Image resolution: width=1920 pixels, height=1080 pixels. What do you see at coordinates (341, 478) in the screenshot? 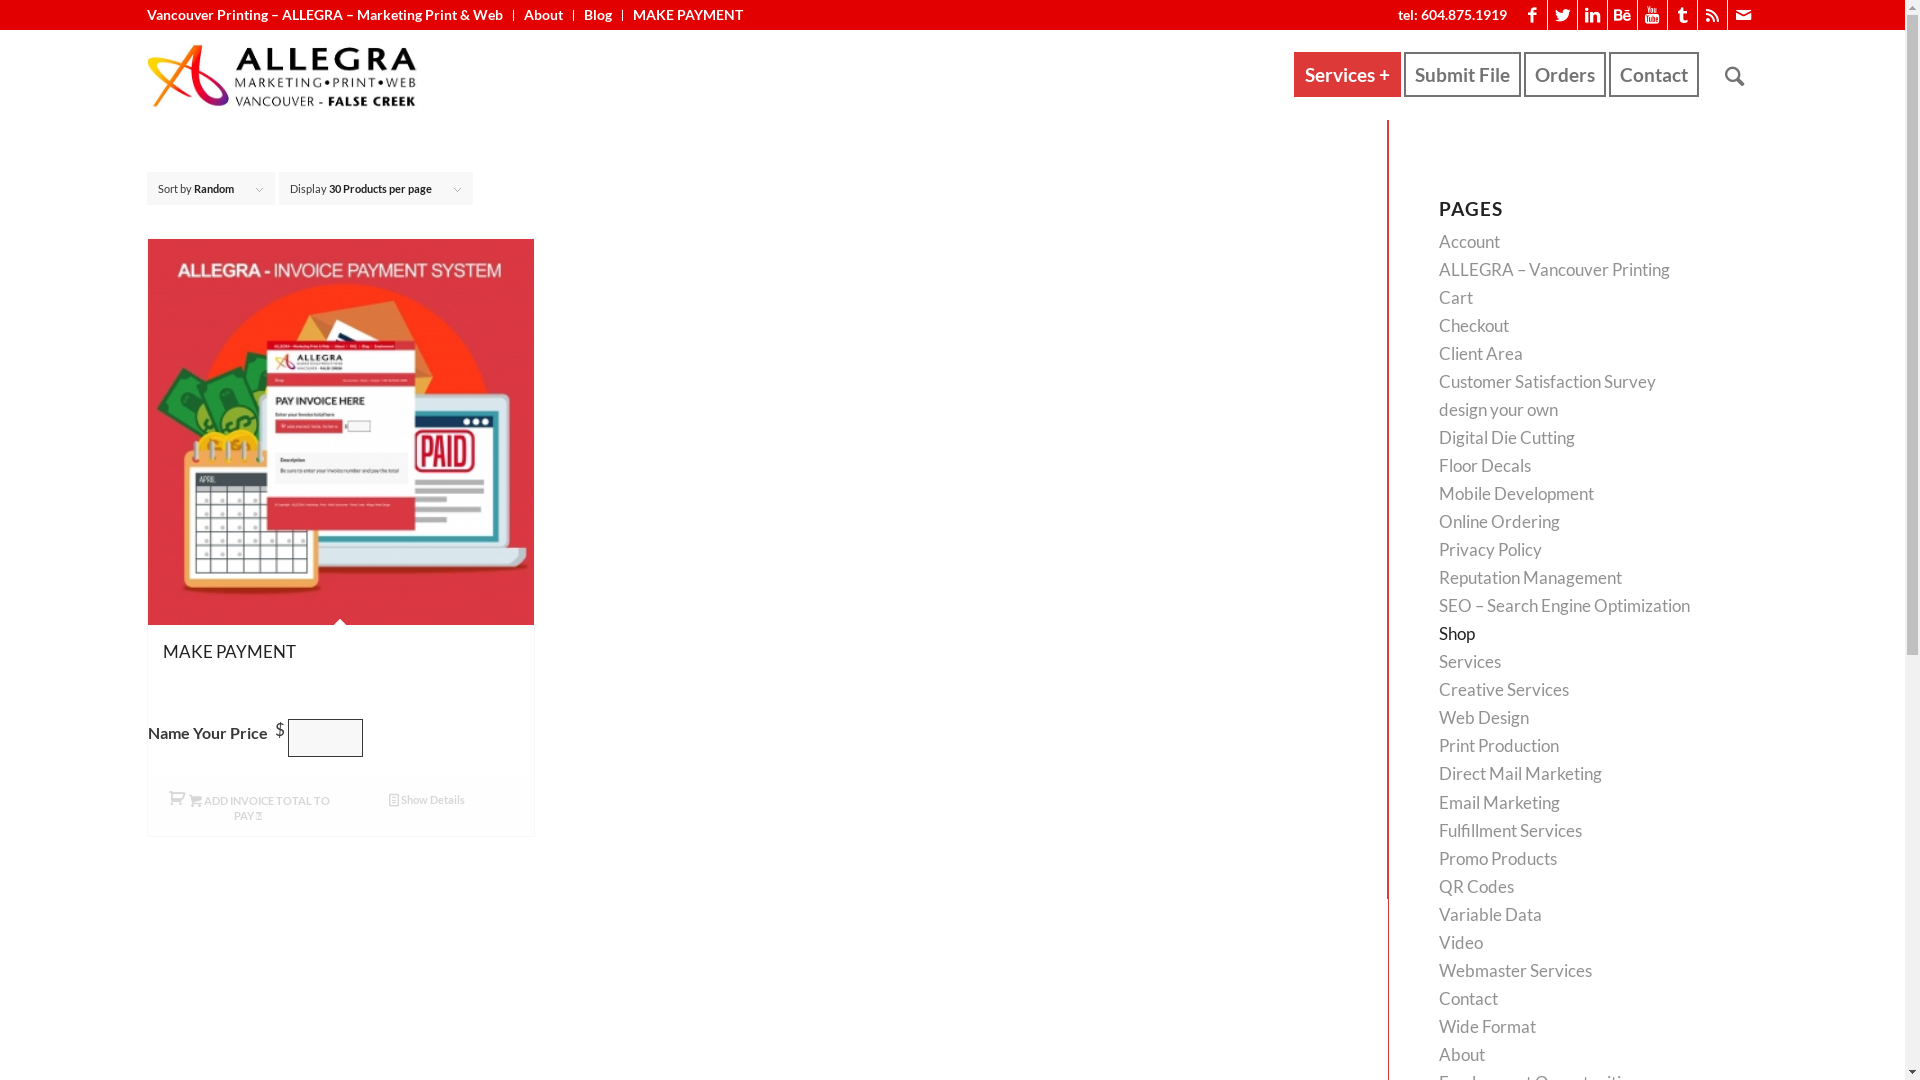
I see `MAKE PAYMENT` at bounding box center [341, 478].